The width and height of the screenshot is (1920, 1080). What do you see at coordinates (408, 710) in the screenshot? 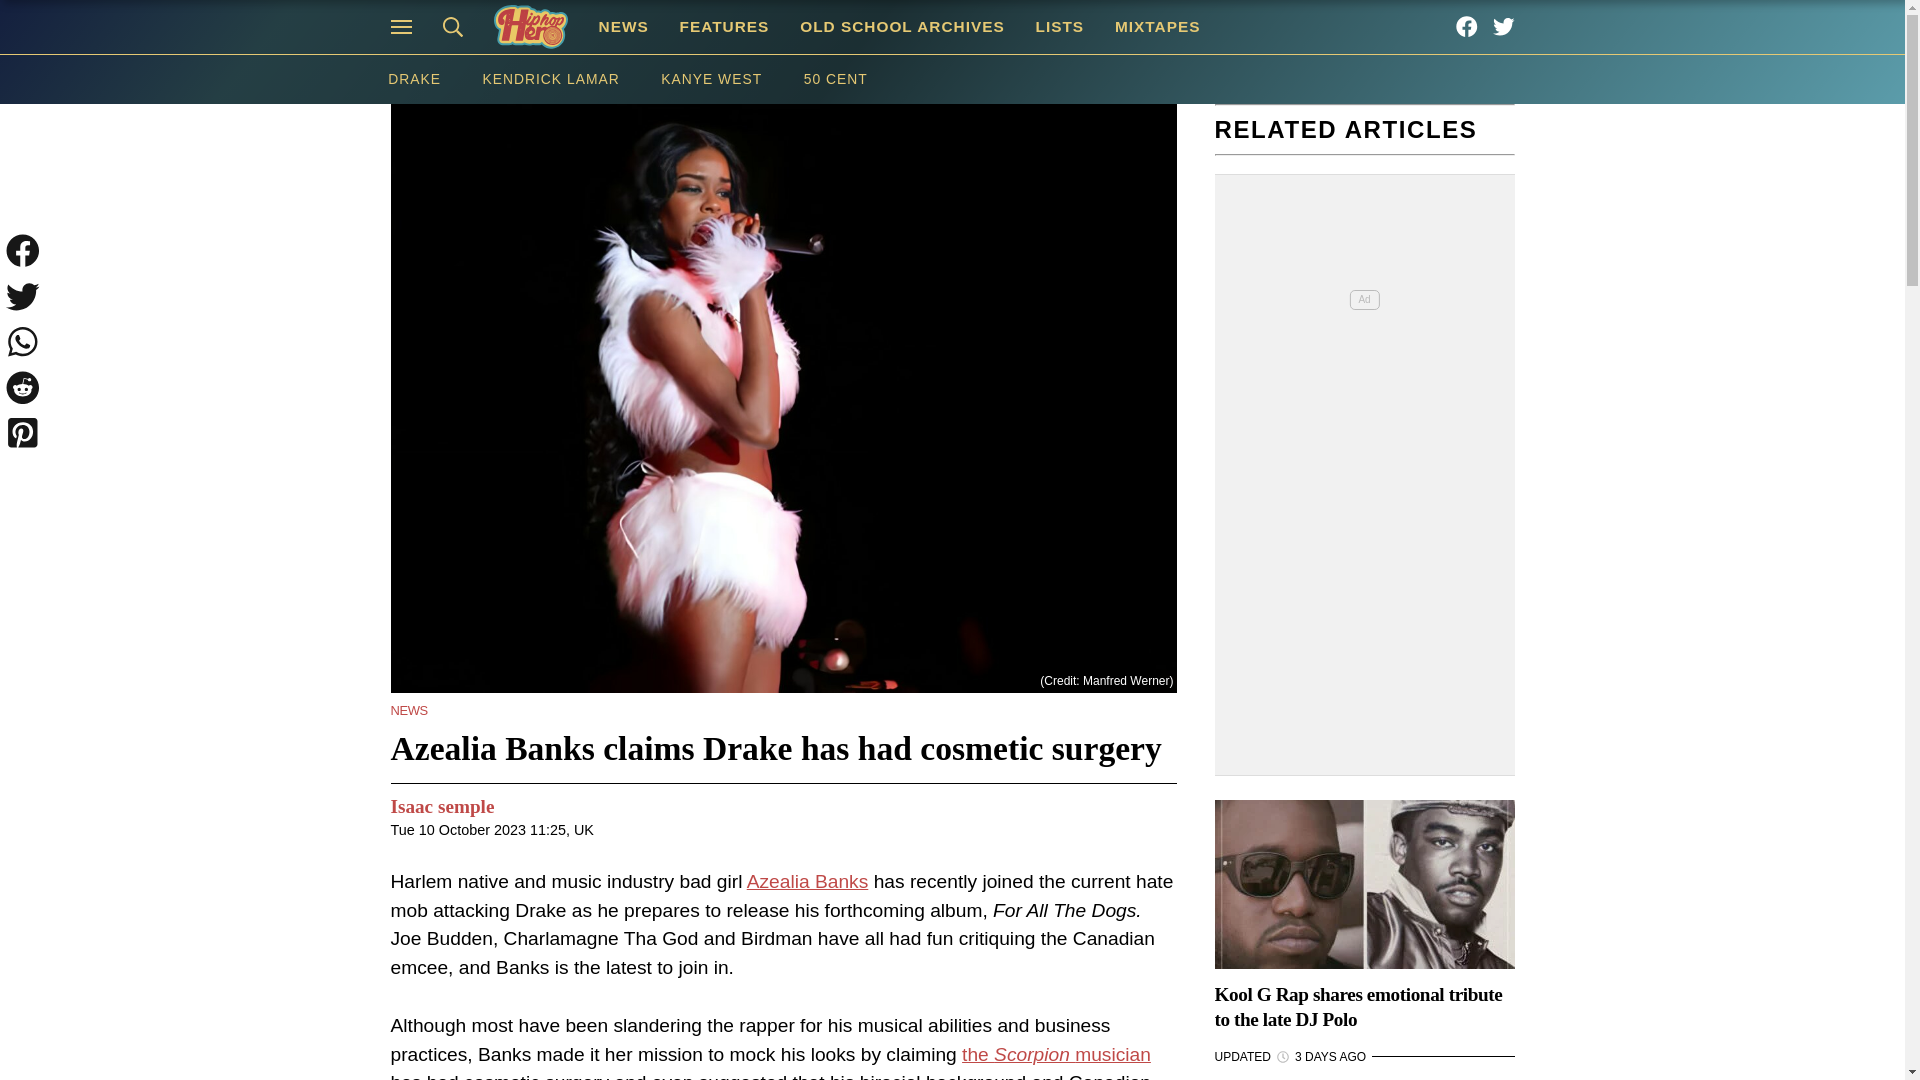
I see `NEWS` at bounding box center [408, 710].